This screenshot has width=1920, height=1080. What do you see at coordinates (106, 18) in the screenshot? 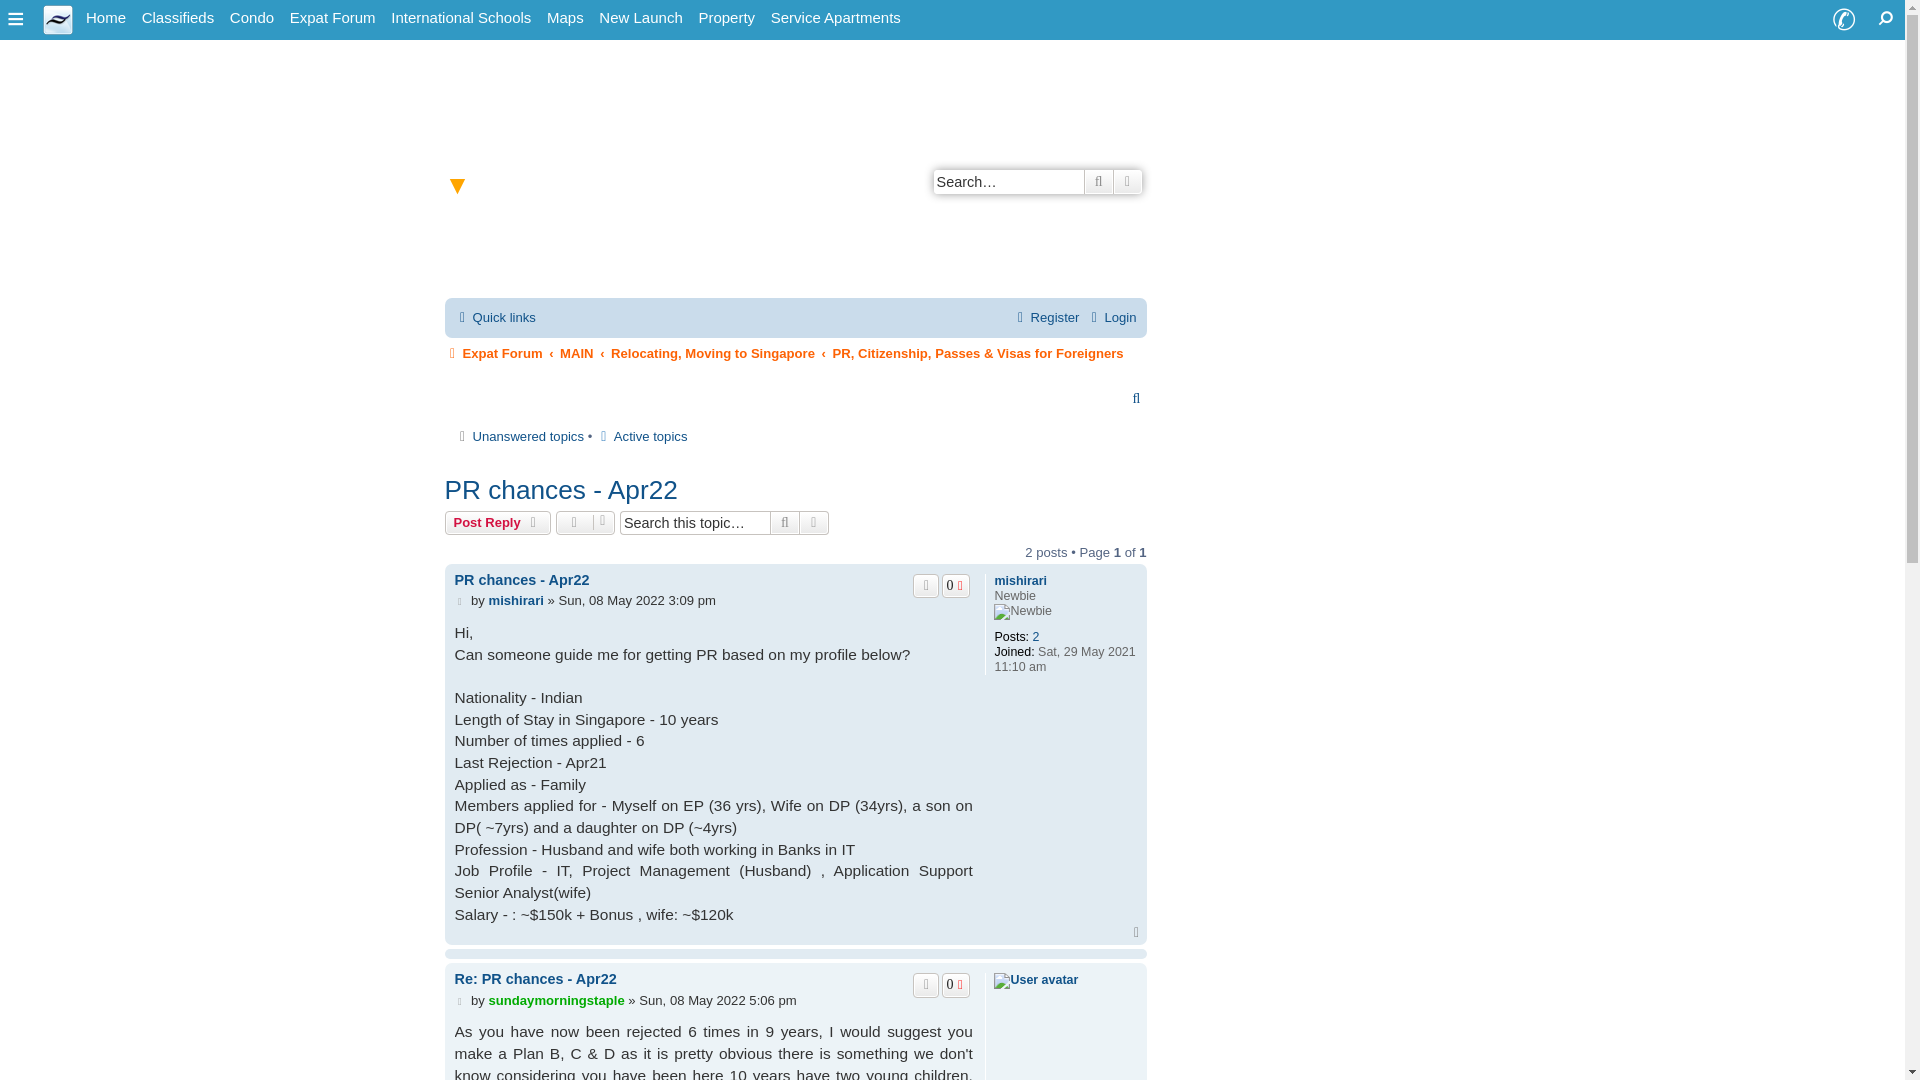
I see `Singapore Expats` at bounding box center [106, 18].